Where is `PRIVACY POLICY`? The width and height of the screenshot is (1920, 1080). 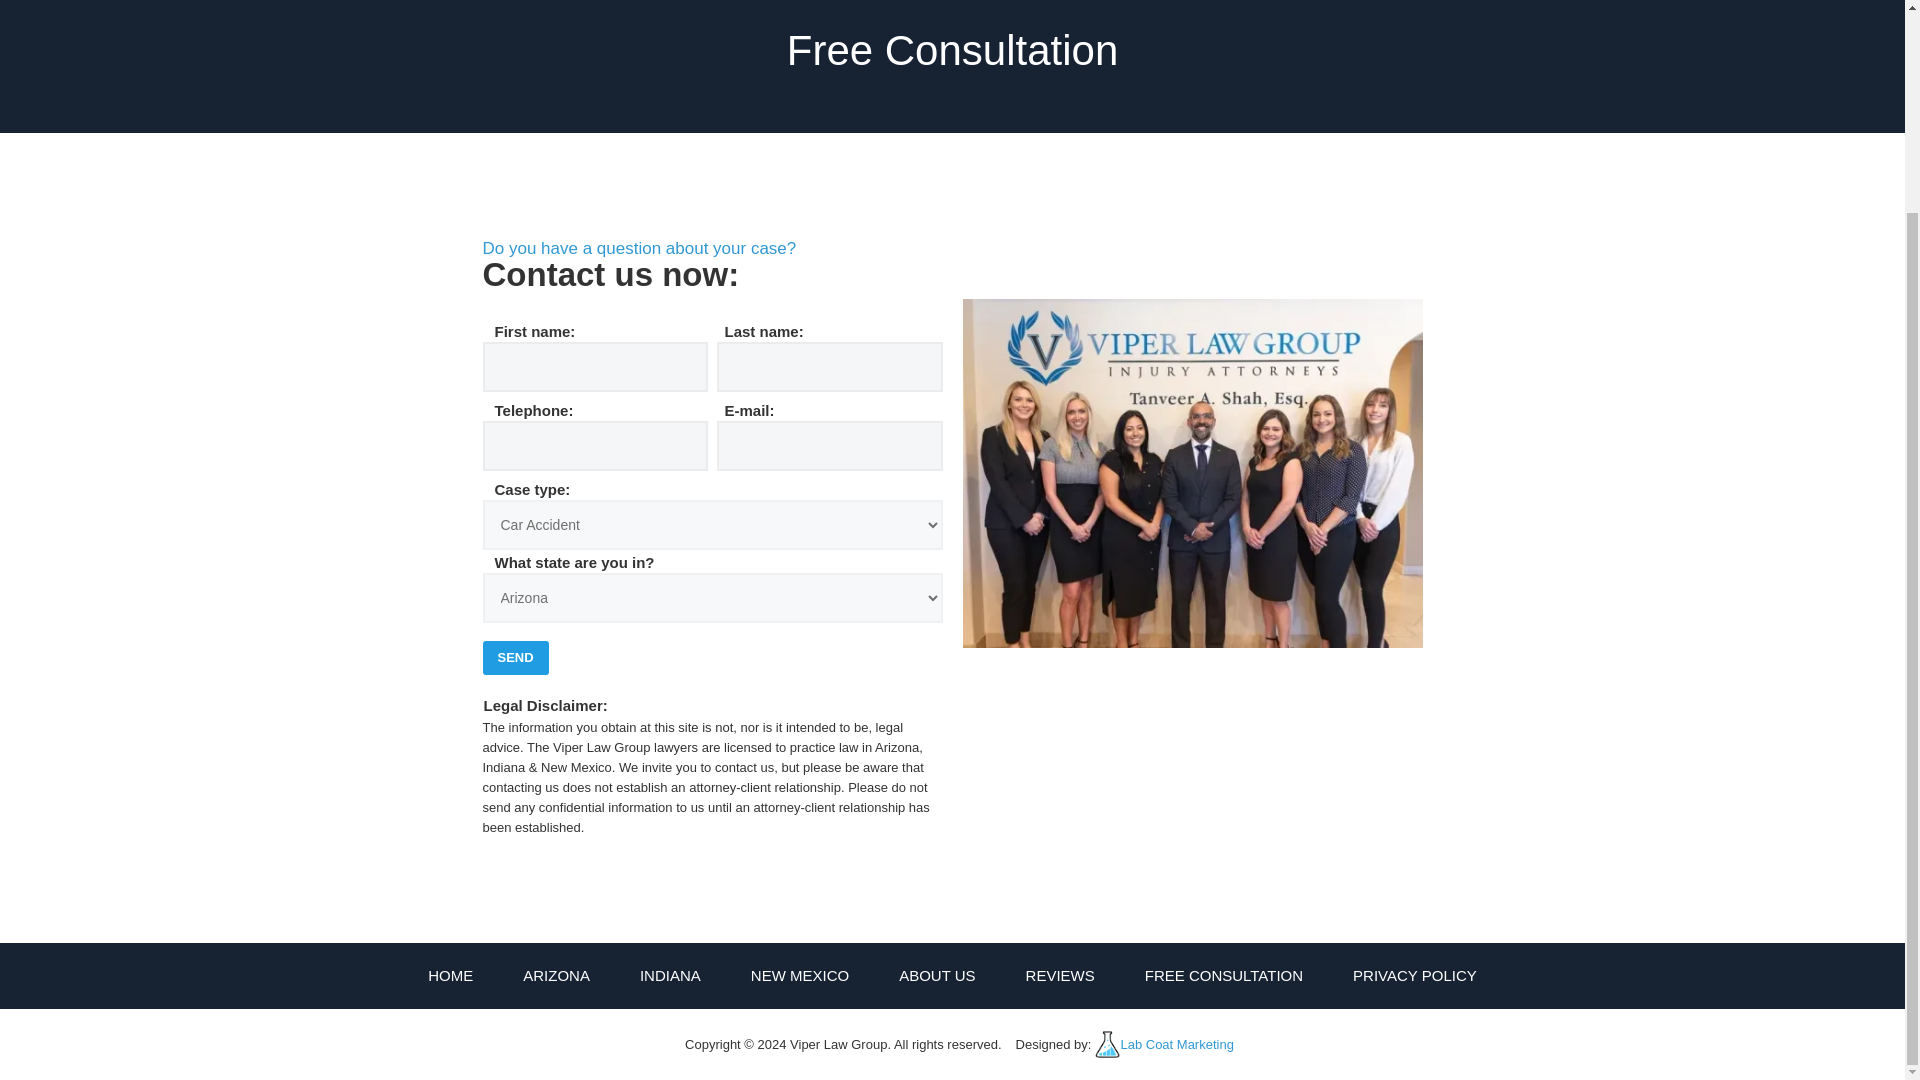 PRIVACY POLICY is located at coordinates (1414, 976).